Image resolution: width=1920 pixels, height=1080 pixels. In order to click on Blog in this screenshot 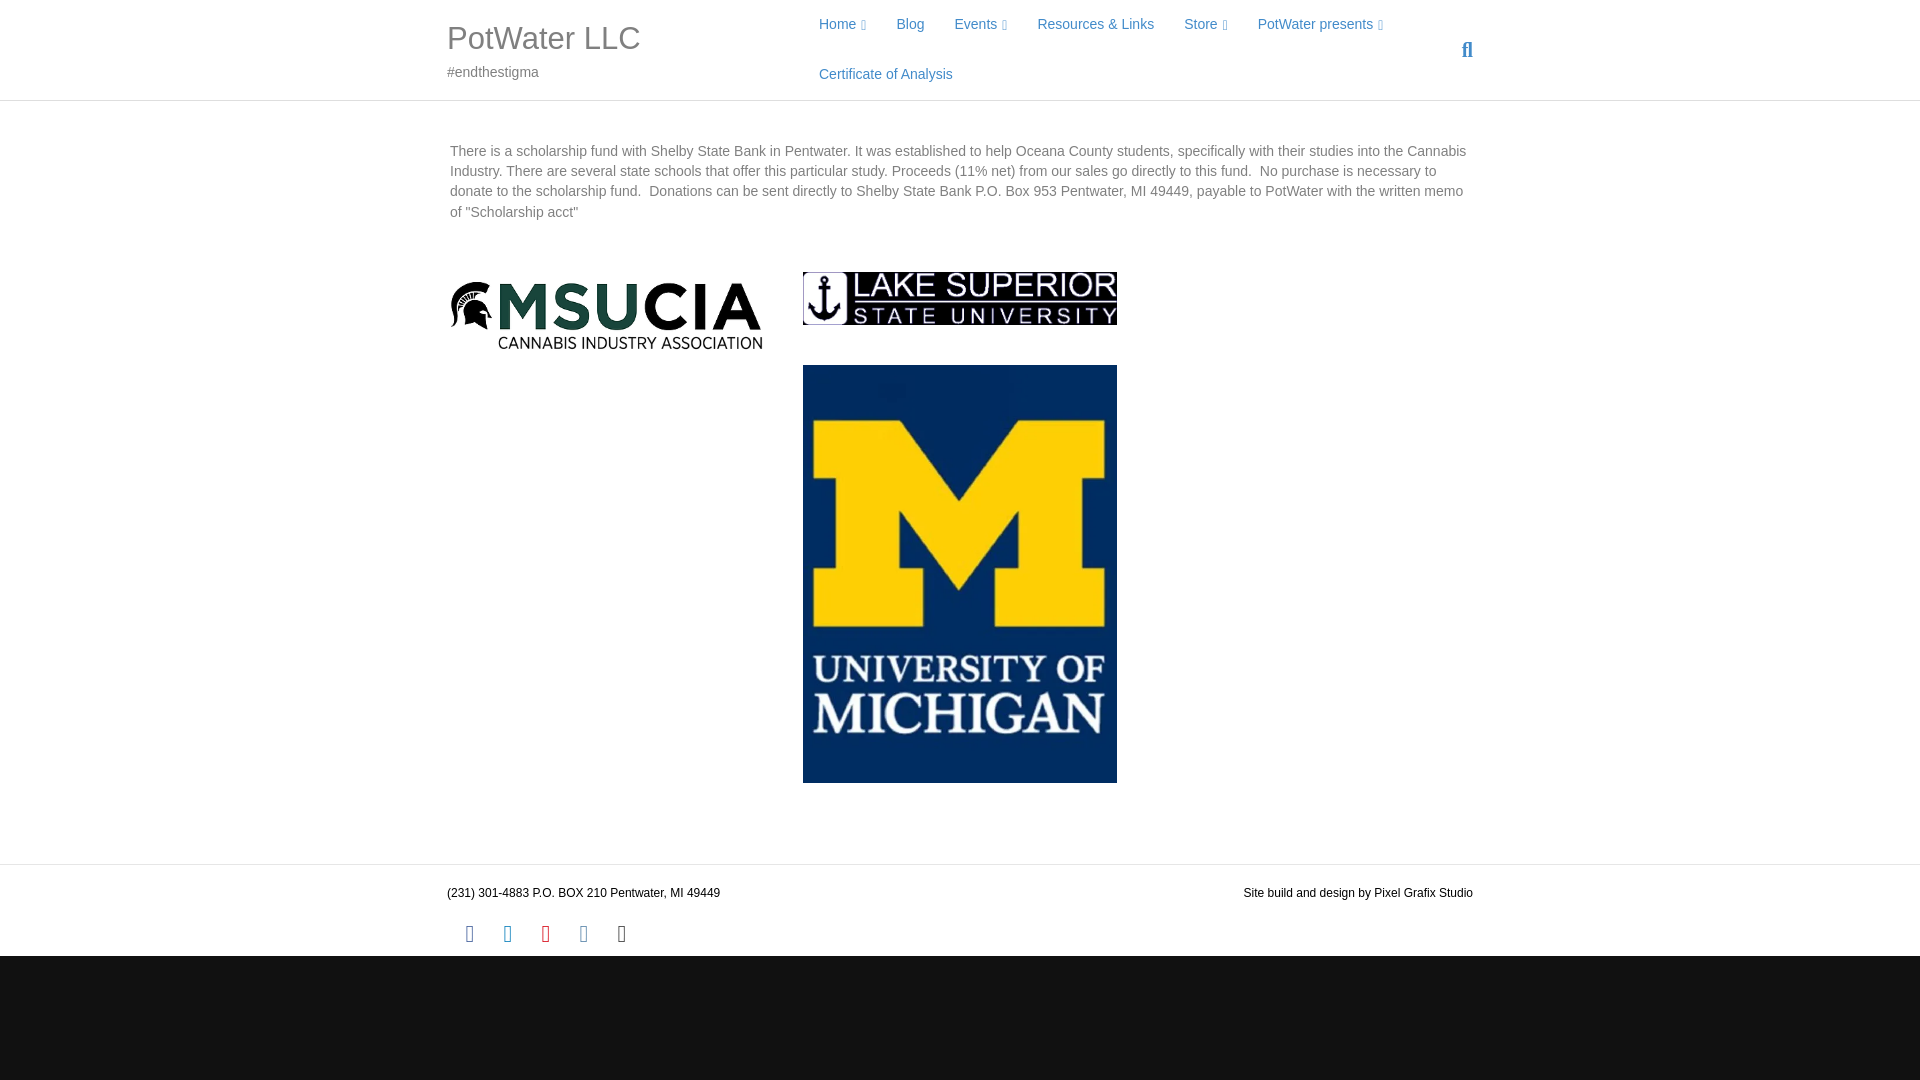, I will do `click(910, 24)`.